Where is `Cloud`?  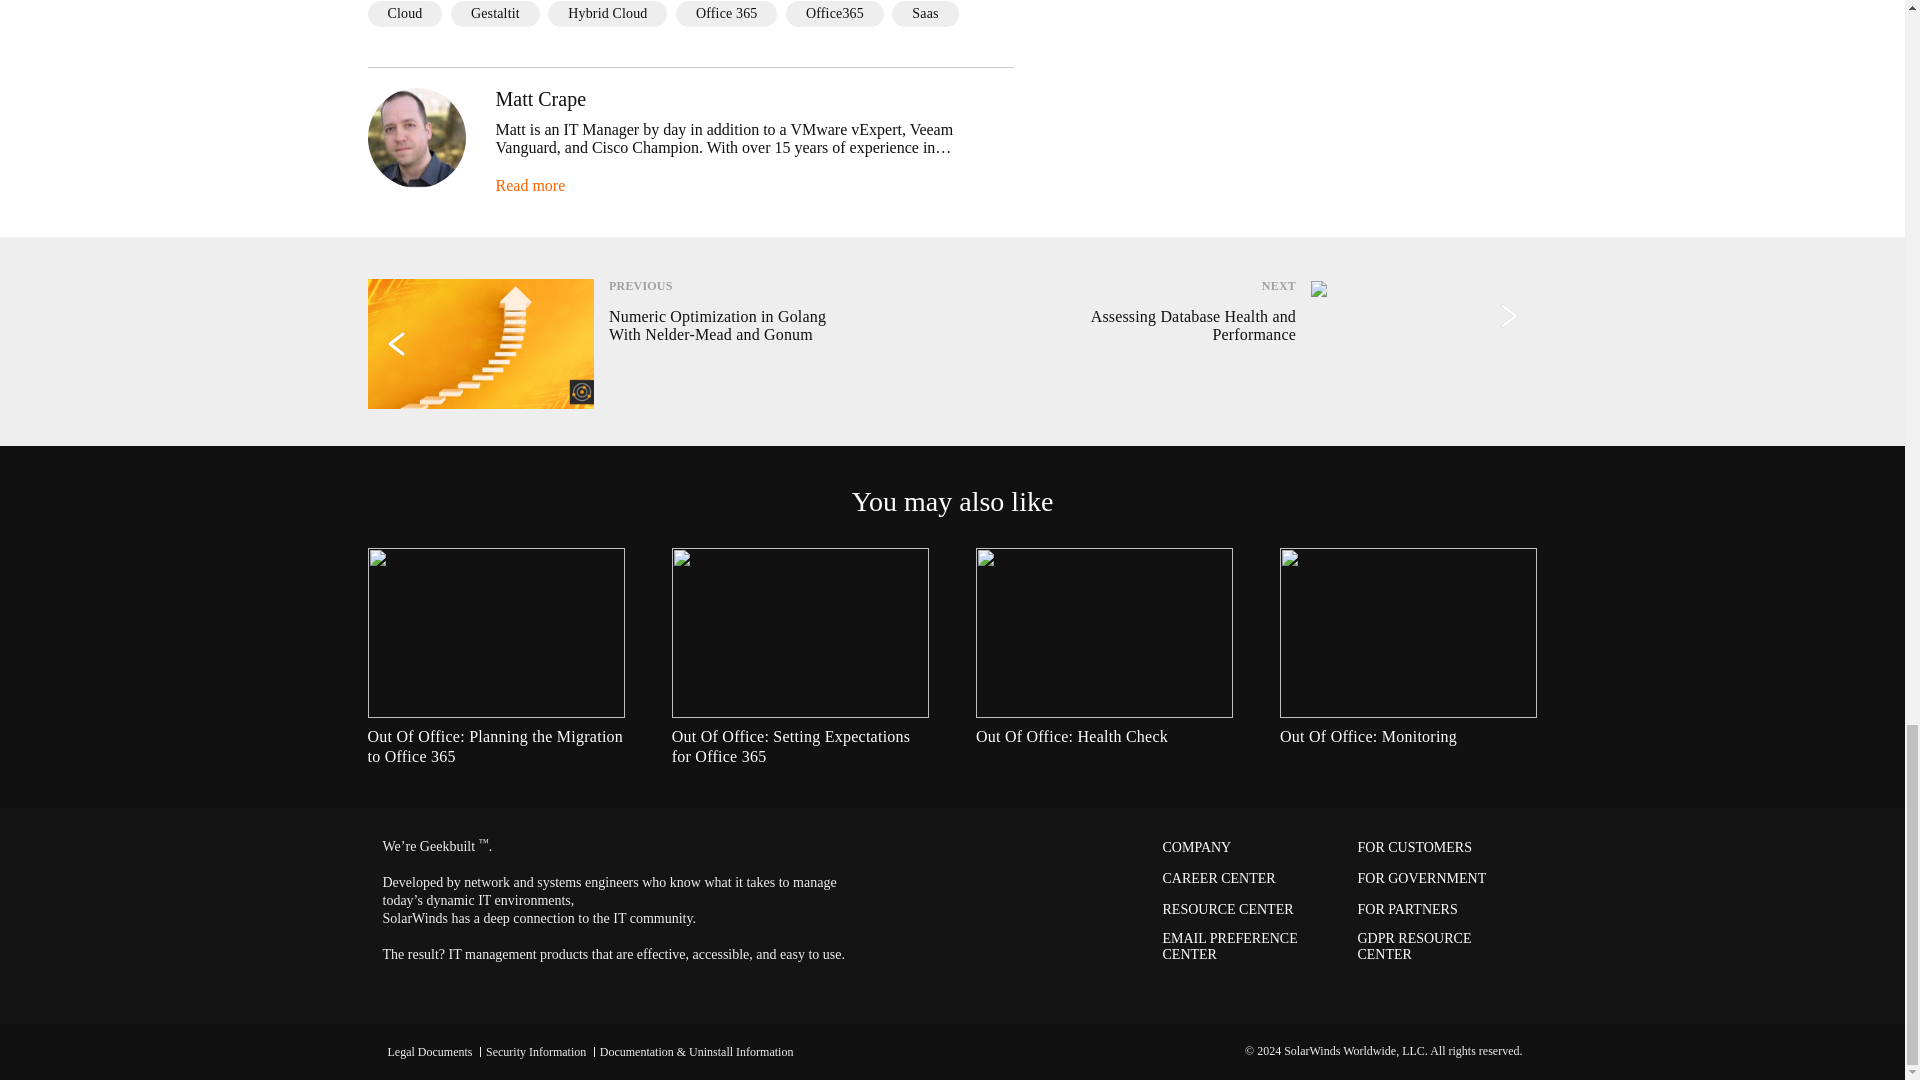 Cloud is located at coordinates (406, 14).